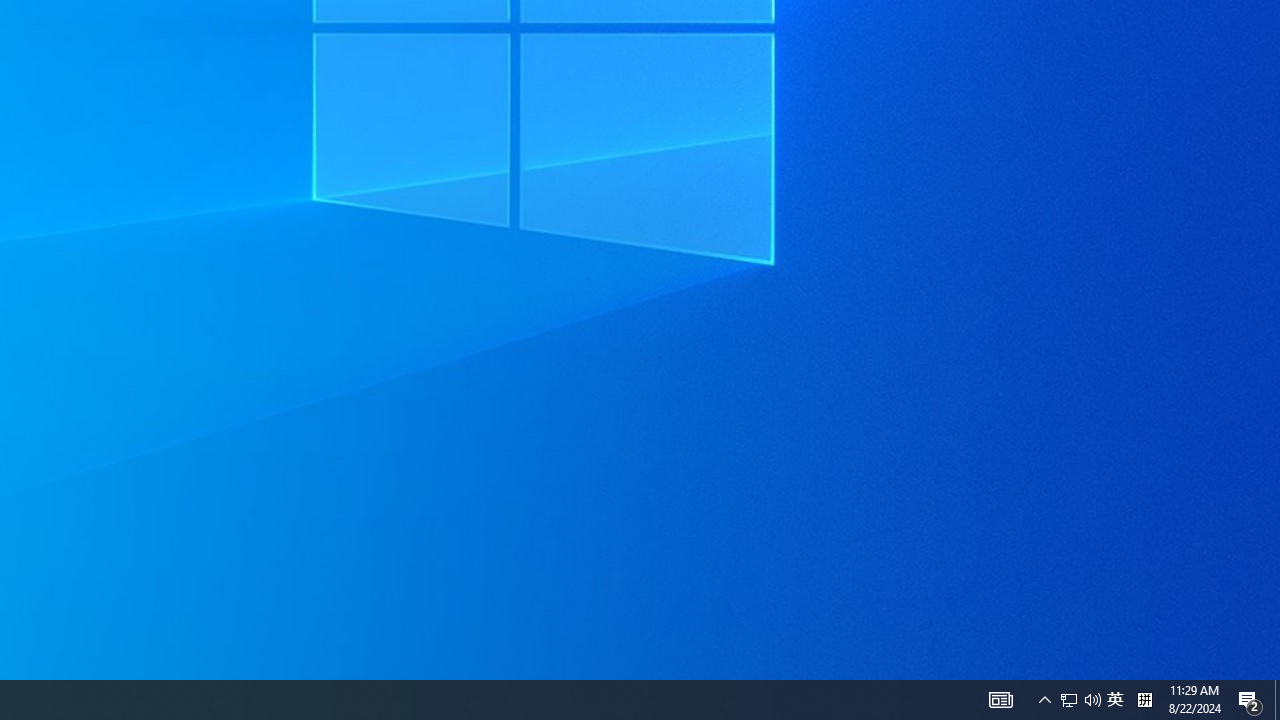  I want to click on Action Center, 2 new notifications, so click(1092, 700).